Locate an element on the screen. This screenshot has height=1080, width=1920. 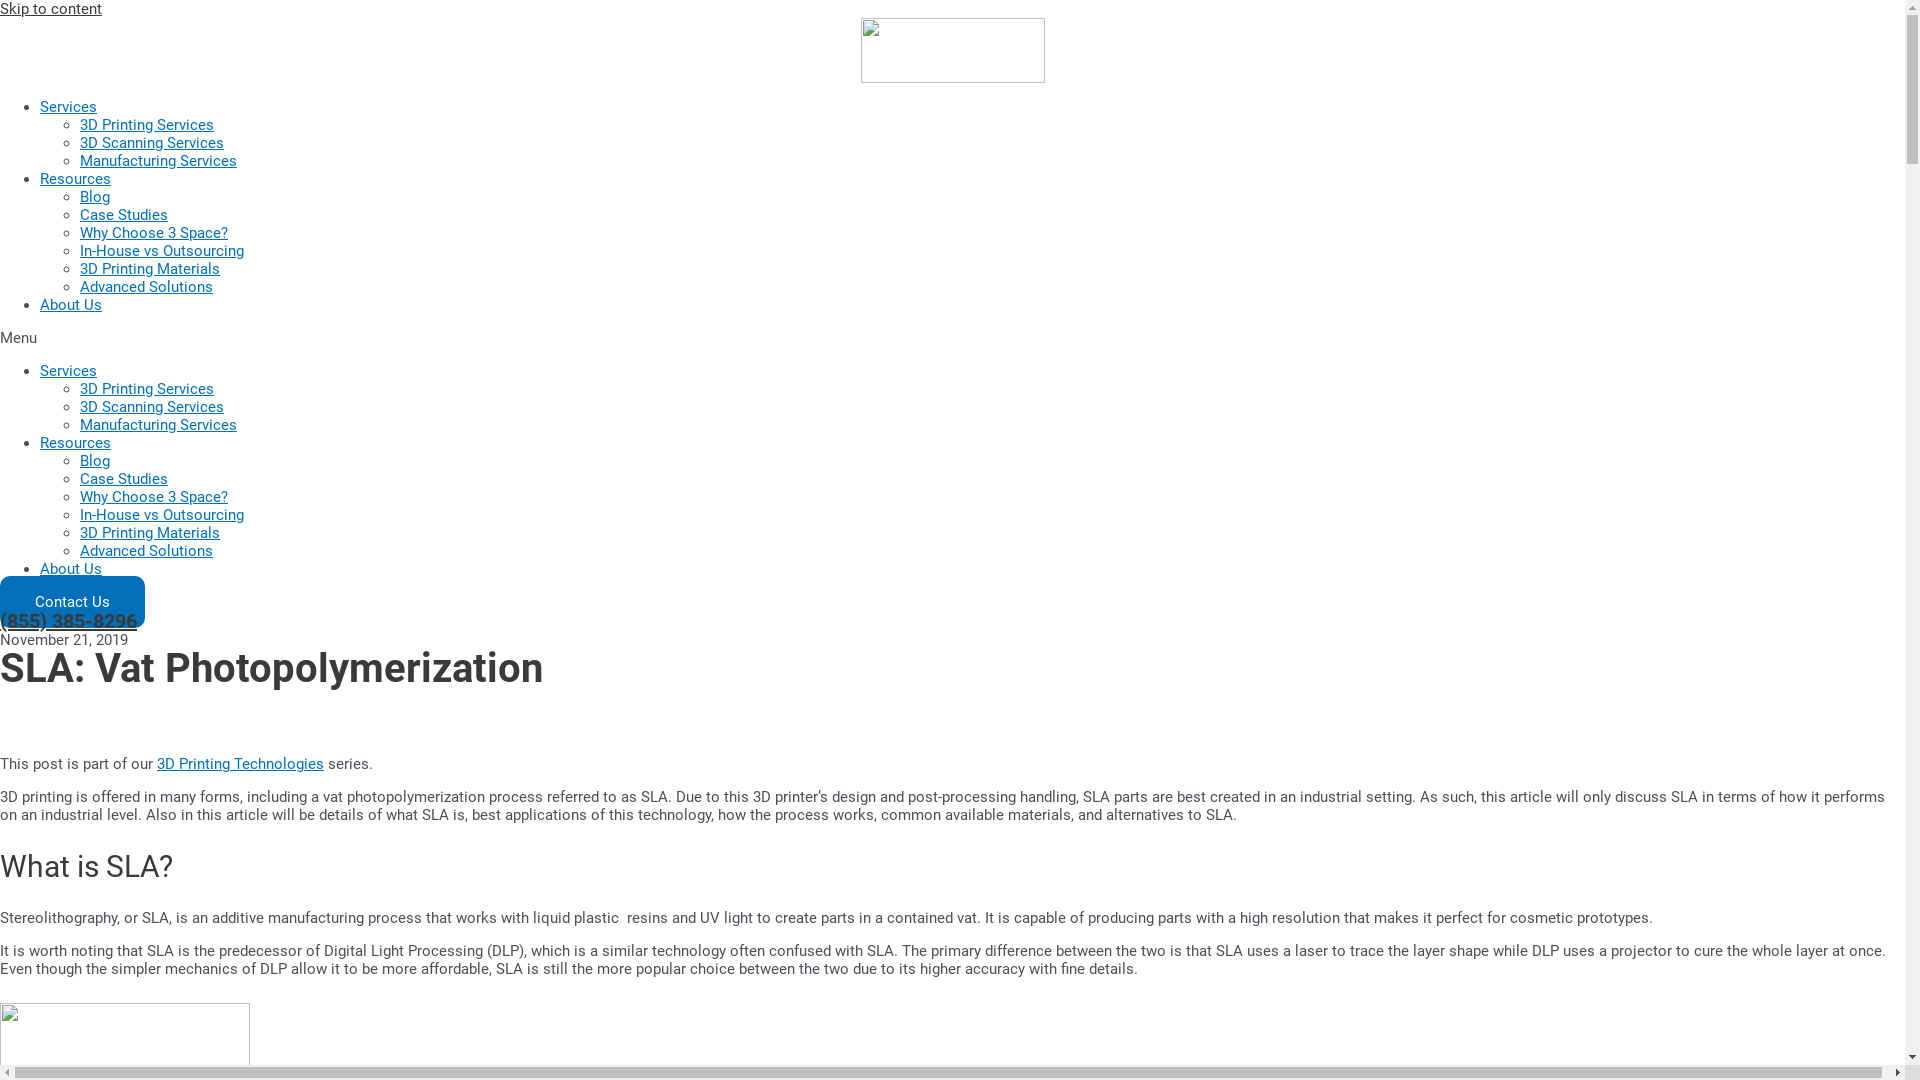
In-House vs Outsourcing is located at coordinates (162, 515).